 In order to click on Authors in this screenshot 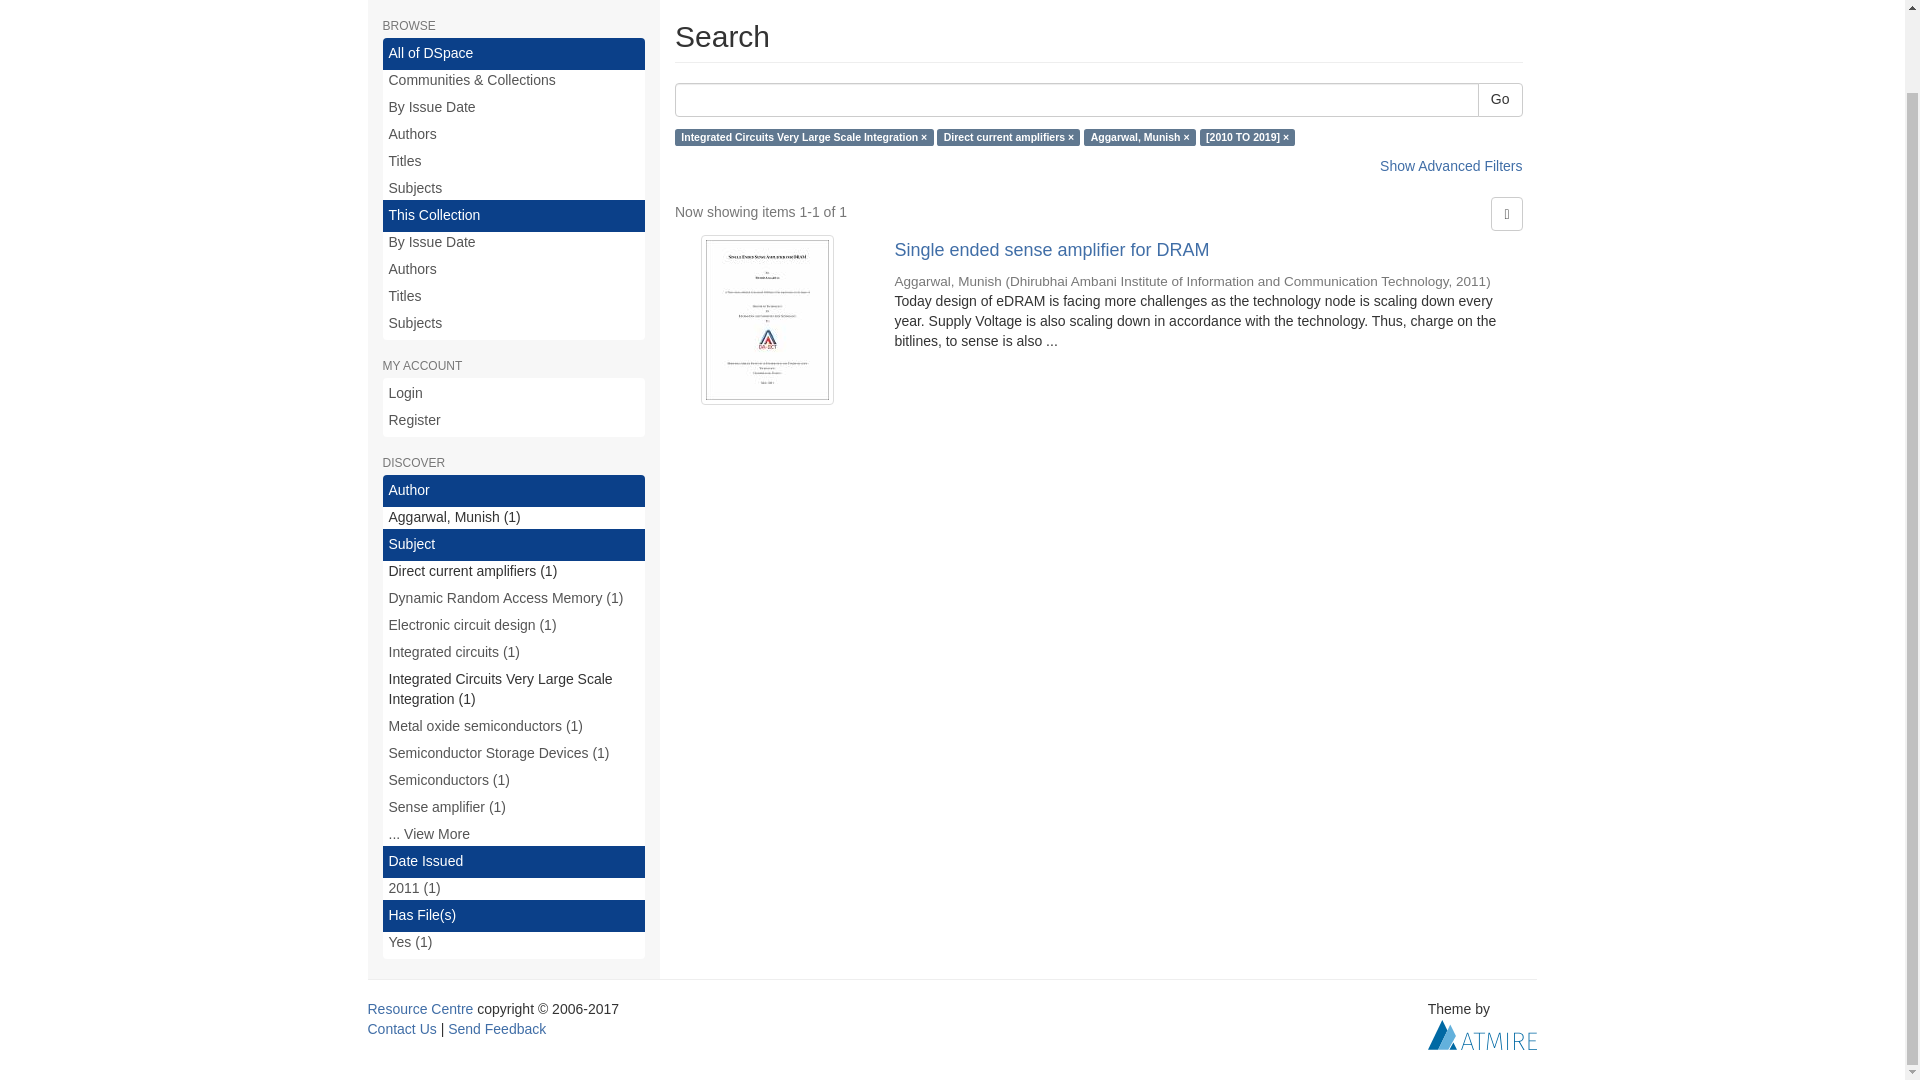, I will do `click(514, 270)`.